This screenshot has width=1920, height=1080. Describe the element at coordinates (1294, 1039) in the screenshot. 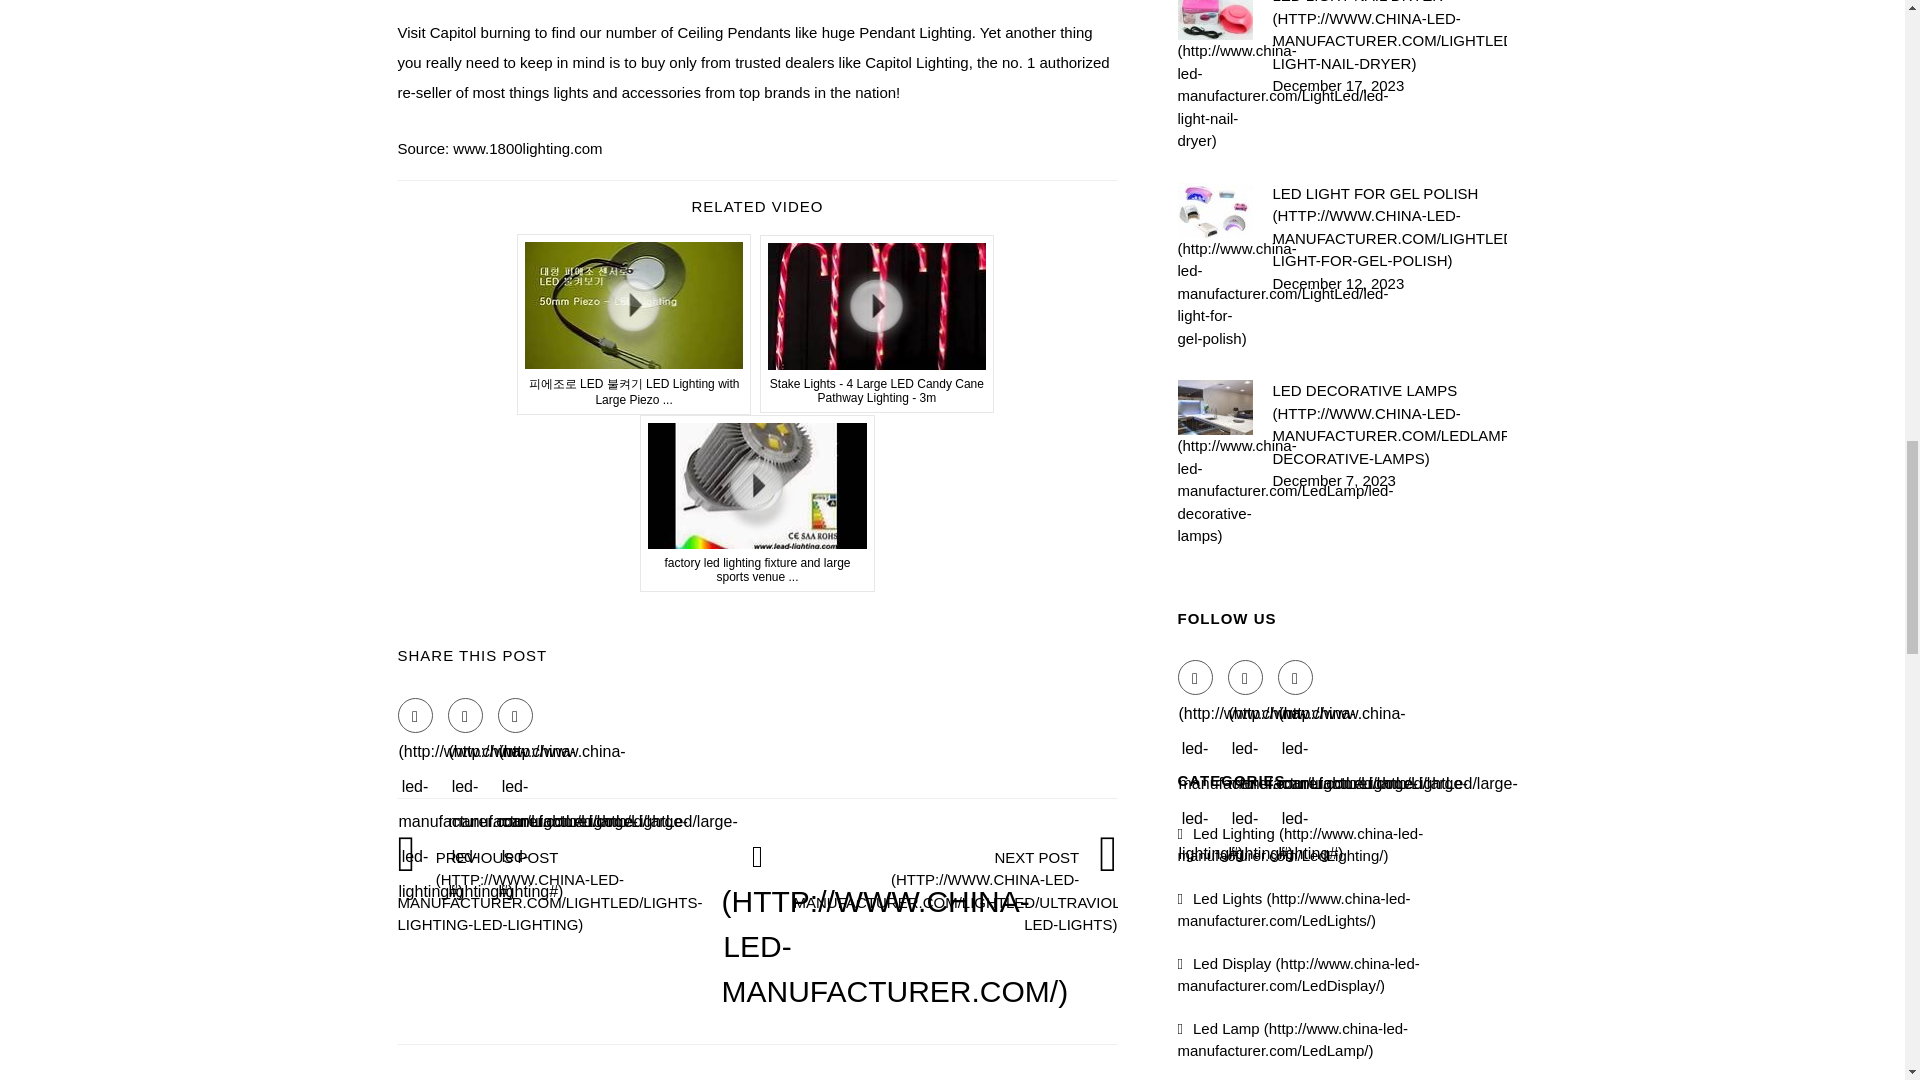

I see `View all posts filed under Led Lamp` at that location.